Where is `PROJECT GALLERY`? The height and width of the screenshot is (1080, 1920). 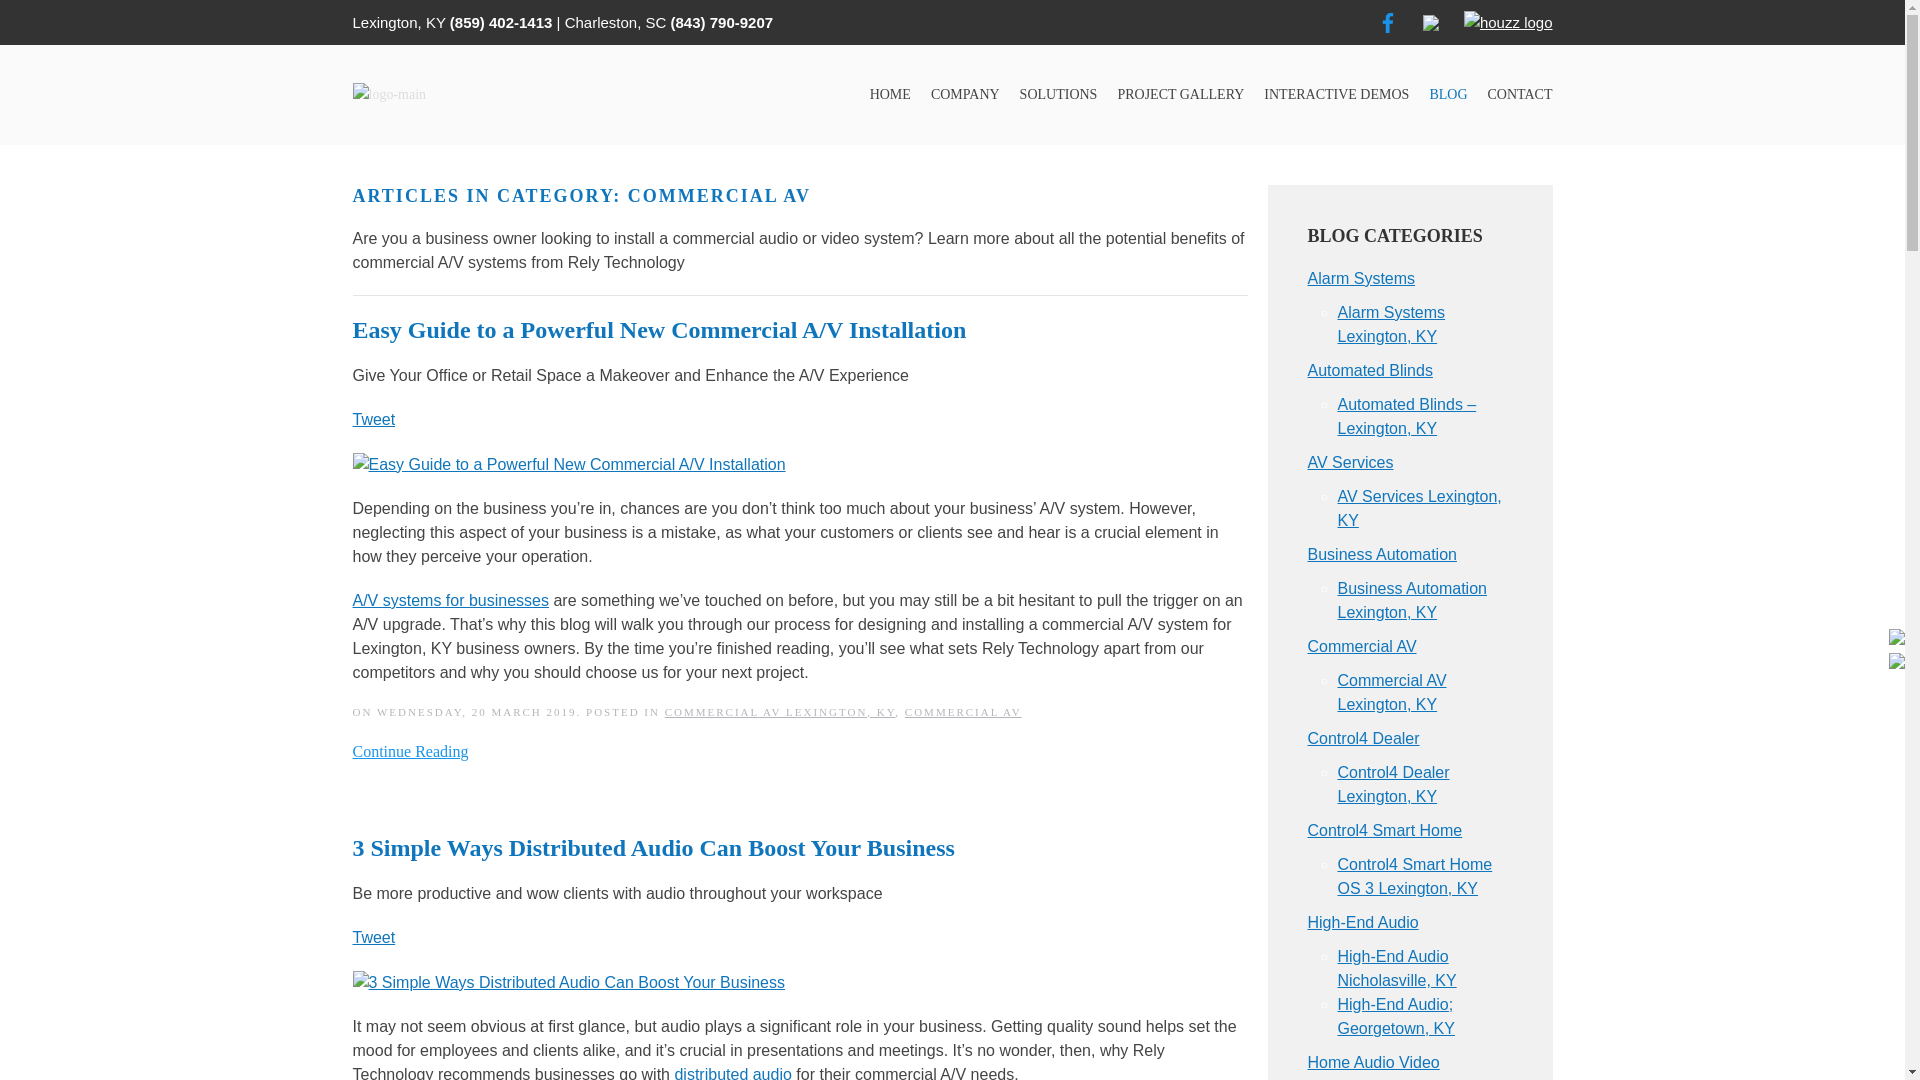 PROJECT GALLERY is located at coordinates (1180, 95).